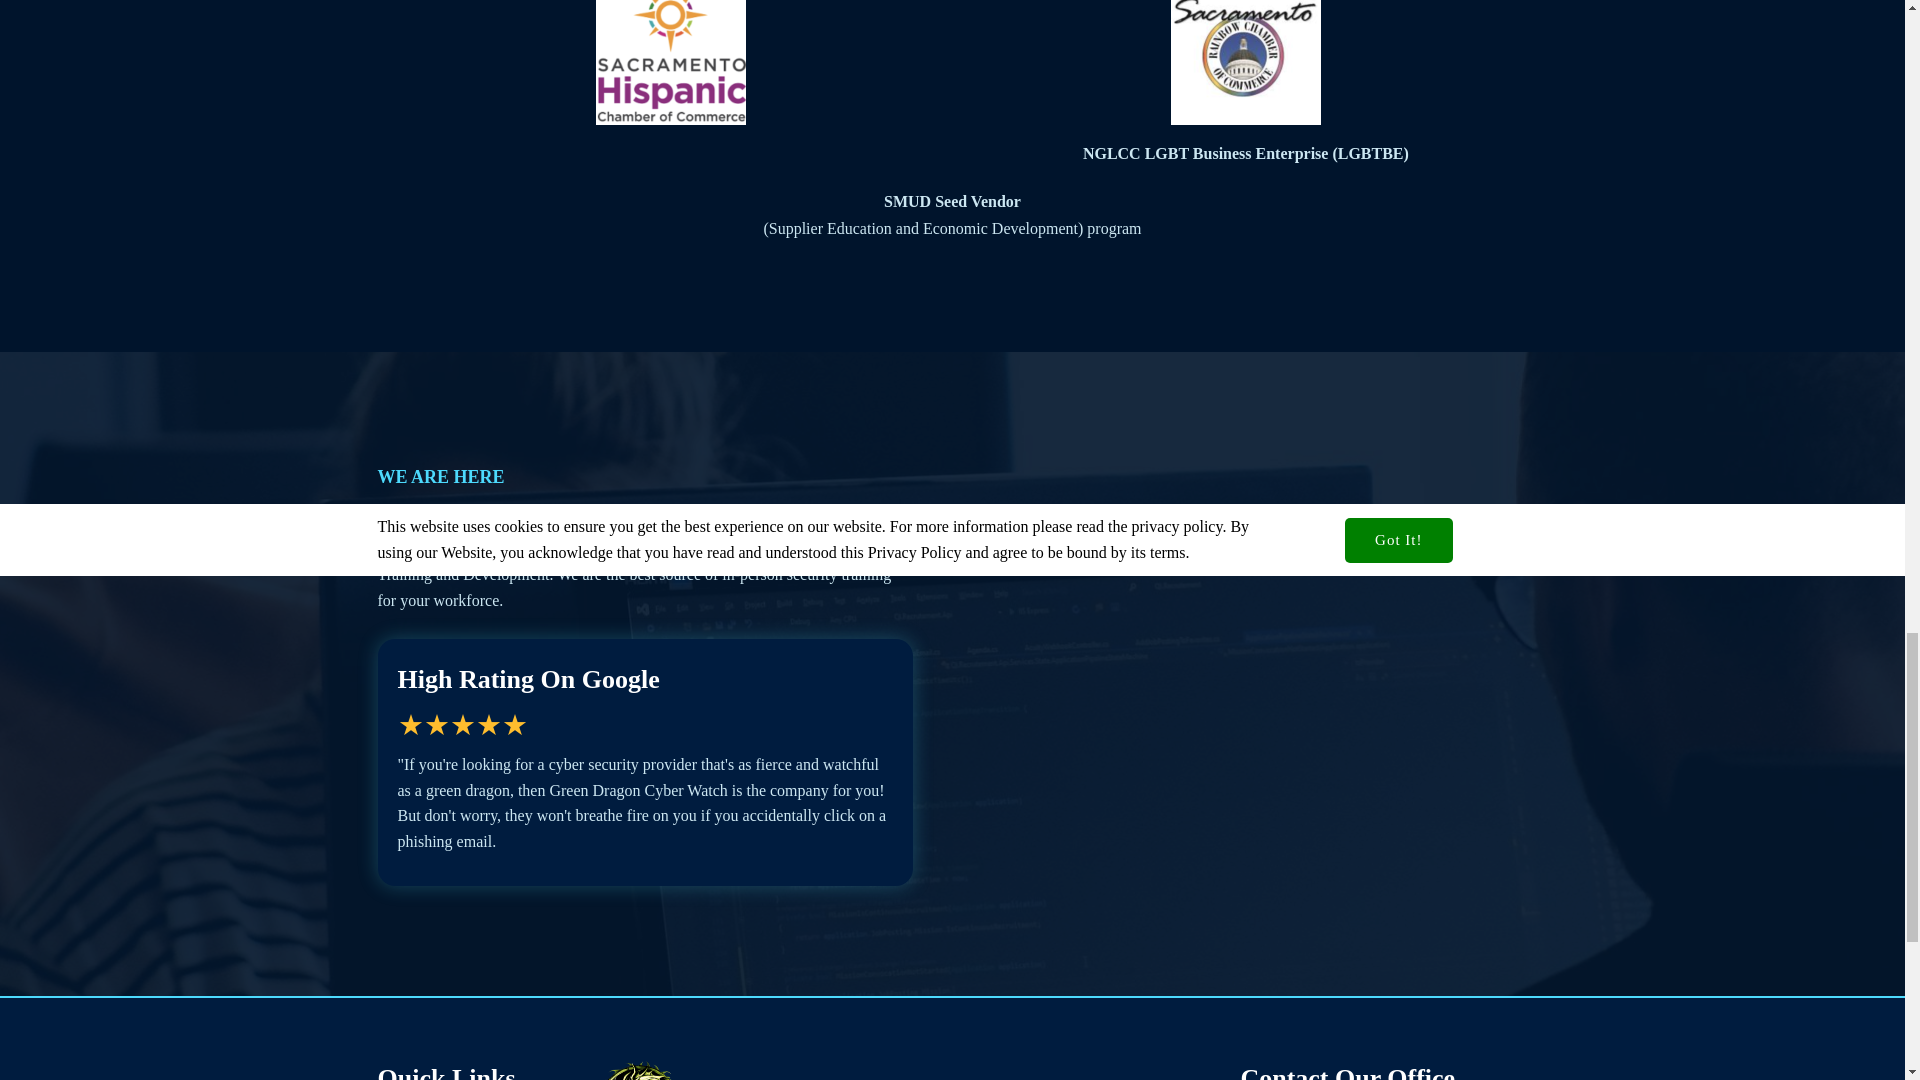  What do you see at coordinates (868, 1069) in the screenshot?
I see `Green Dragon Cyber Watch` at bounding box center [868, 1069].